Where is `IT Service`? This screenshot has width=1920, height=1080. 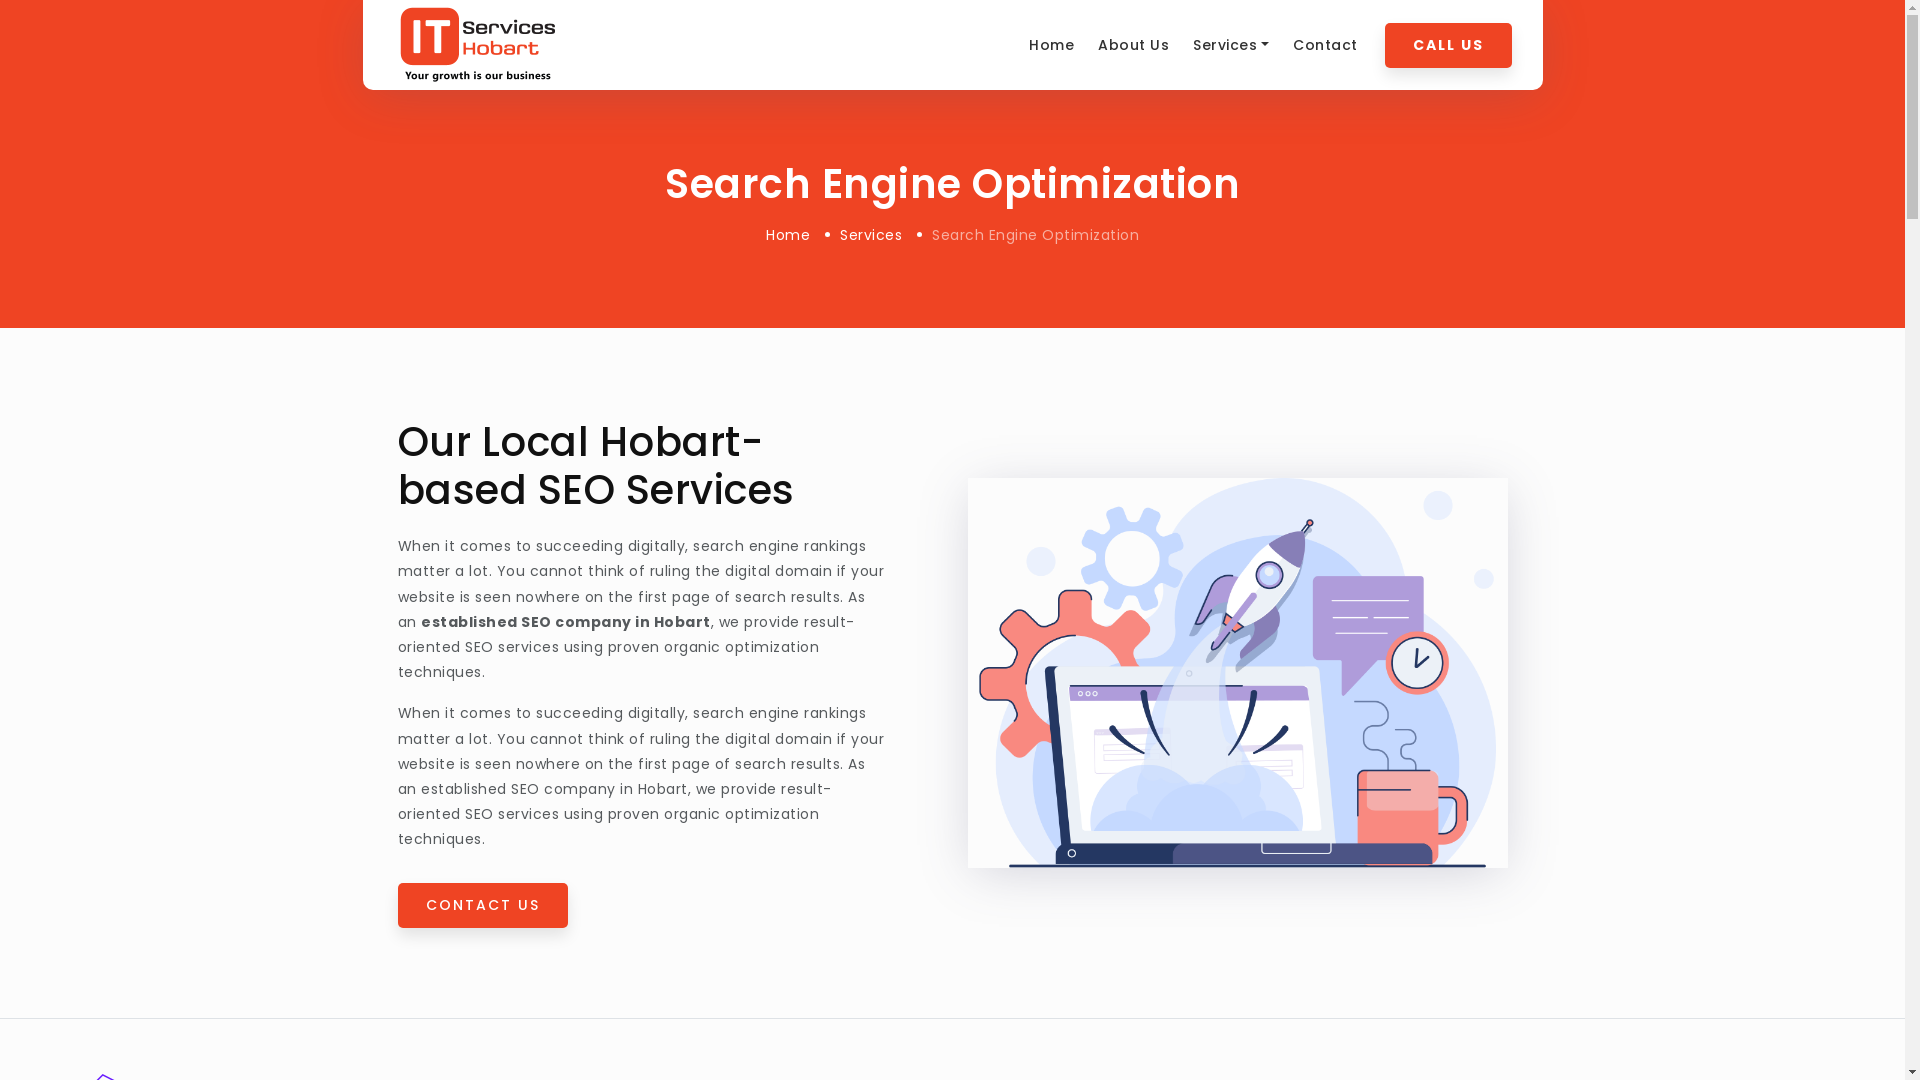
IT Service is located at coordinates (562, 45).